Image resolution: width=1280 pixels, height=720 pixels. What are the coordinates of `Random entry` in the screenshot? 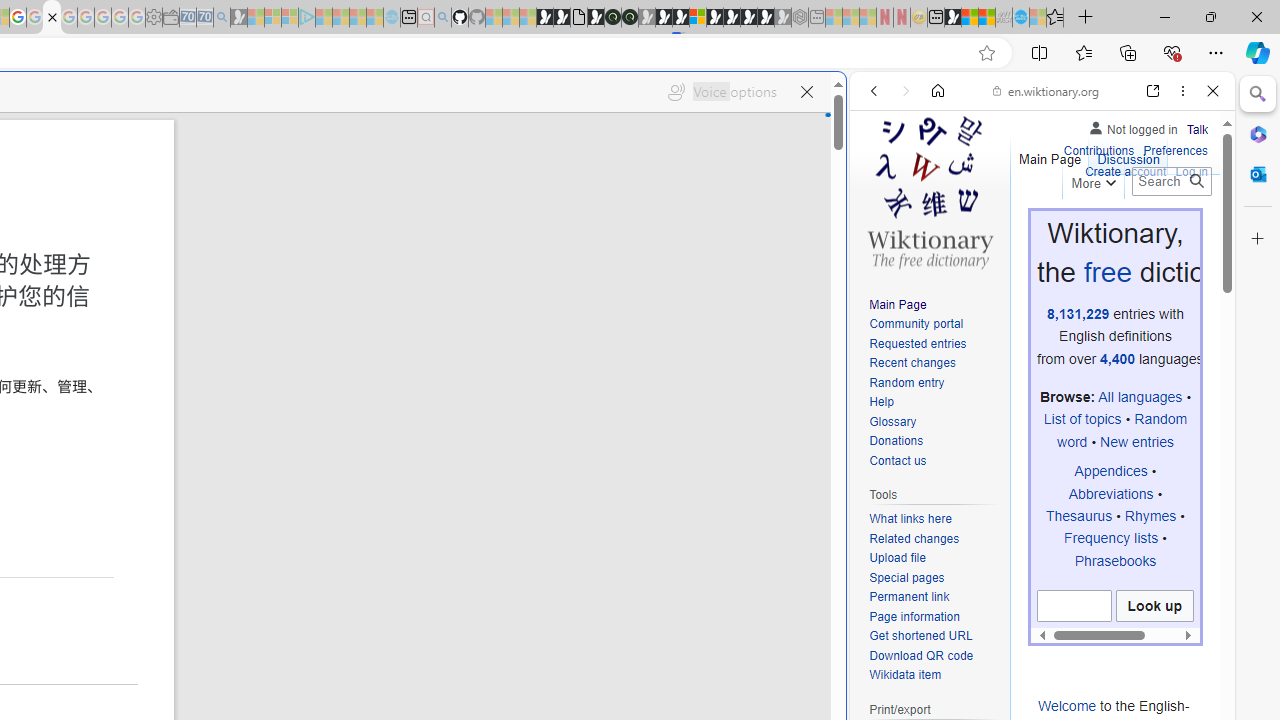 It's located at (906, 382).